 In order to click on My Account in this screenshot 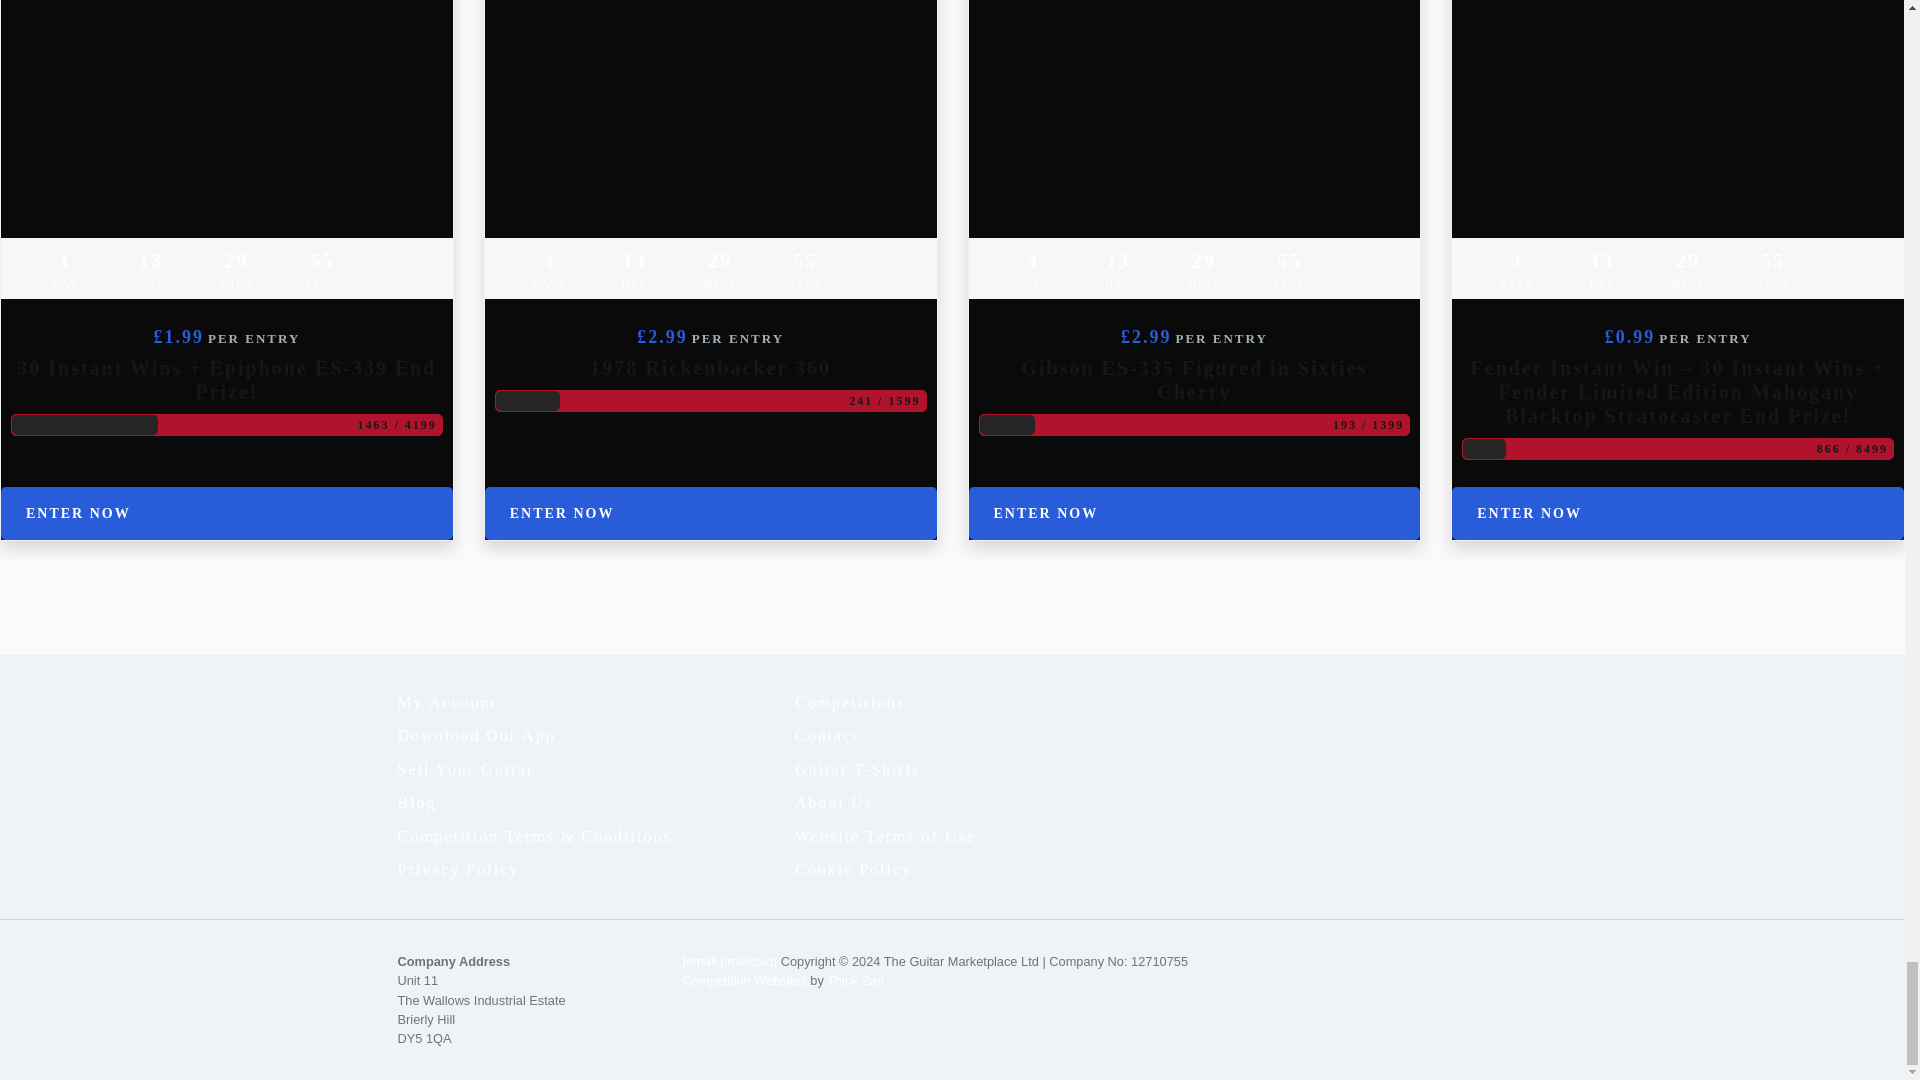, I will do `click(596, 702)`.